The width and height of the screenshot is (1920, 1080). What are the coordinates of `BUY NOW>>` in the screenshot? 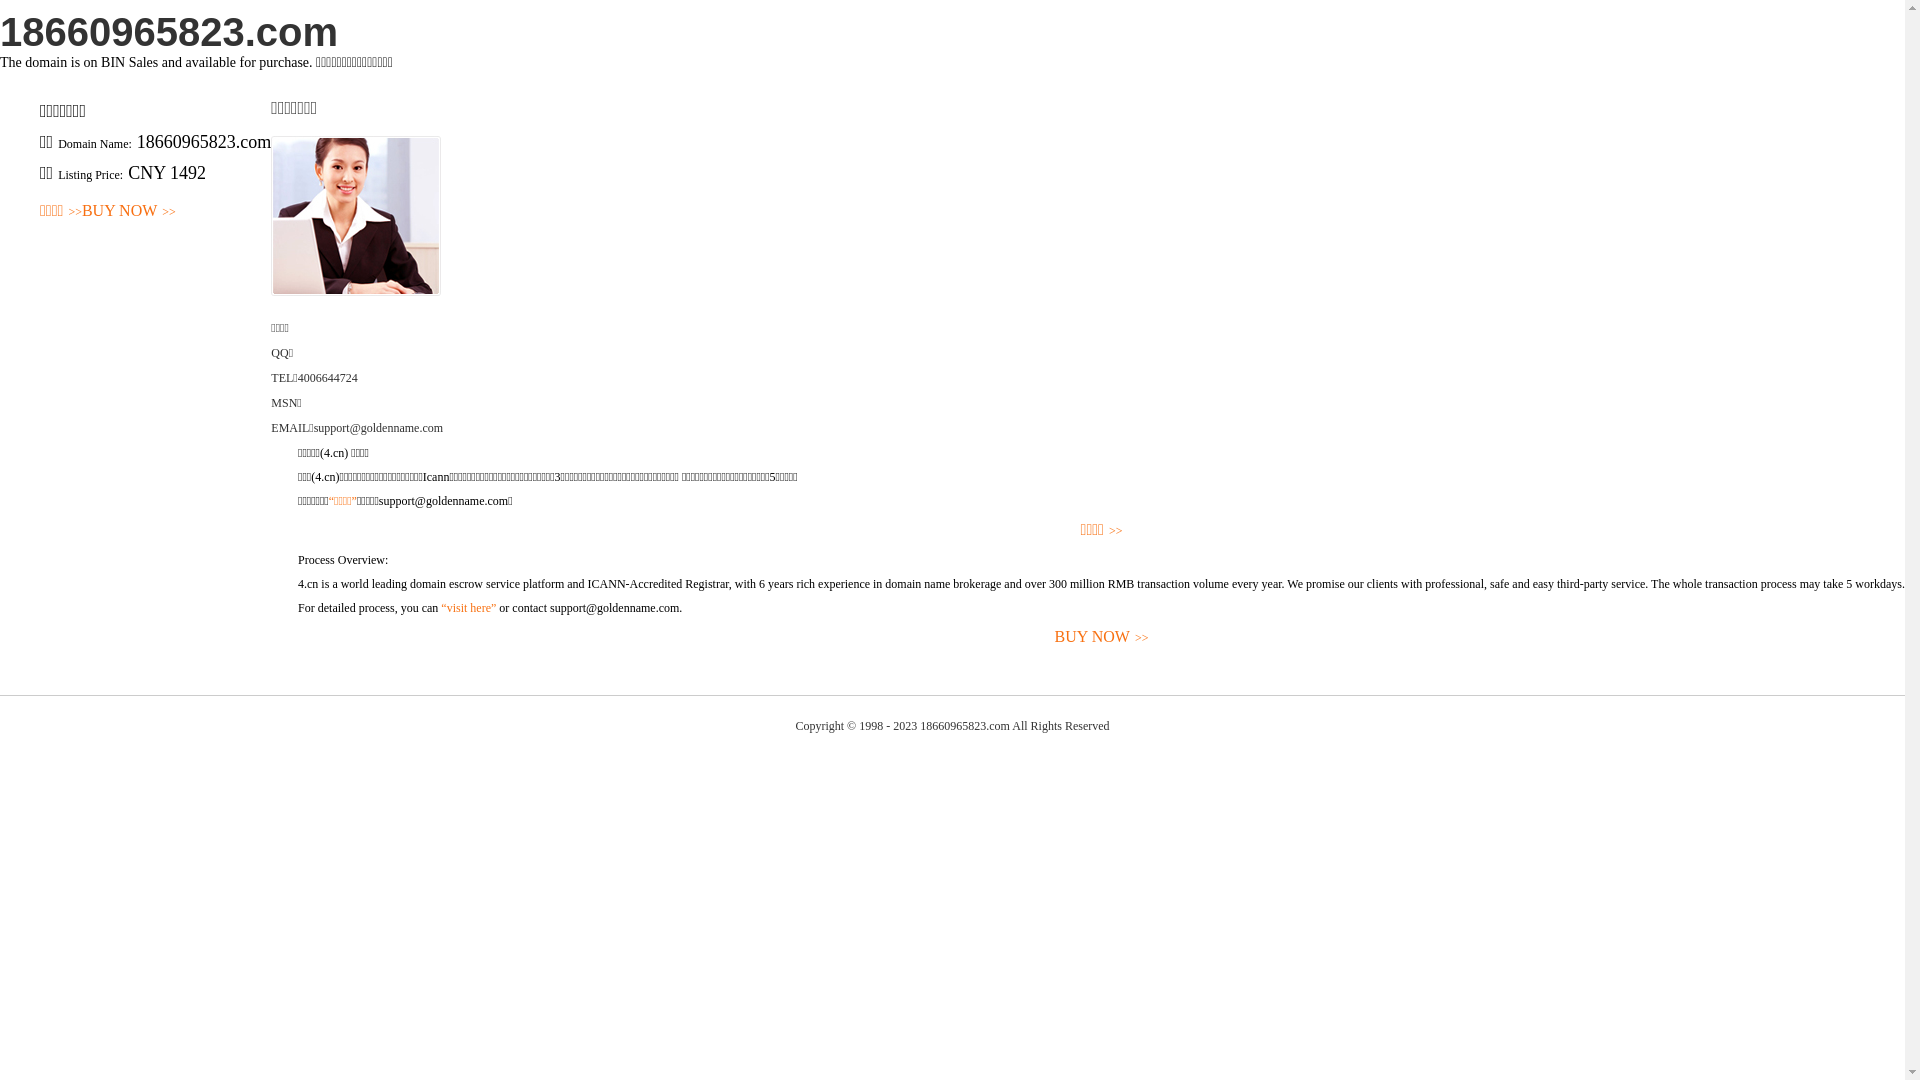 It's located at (129, 212).